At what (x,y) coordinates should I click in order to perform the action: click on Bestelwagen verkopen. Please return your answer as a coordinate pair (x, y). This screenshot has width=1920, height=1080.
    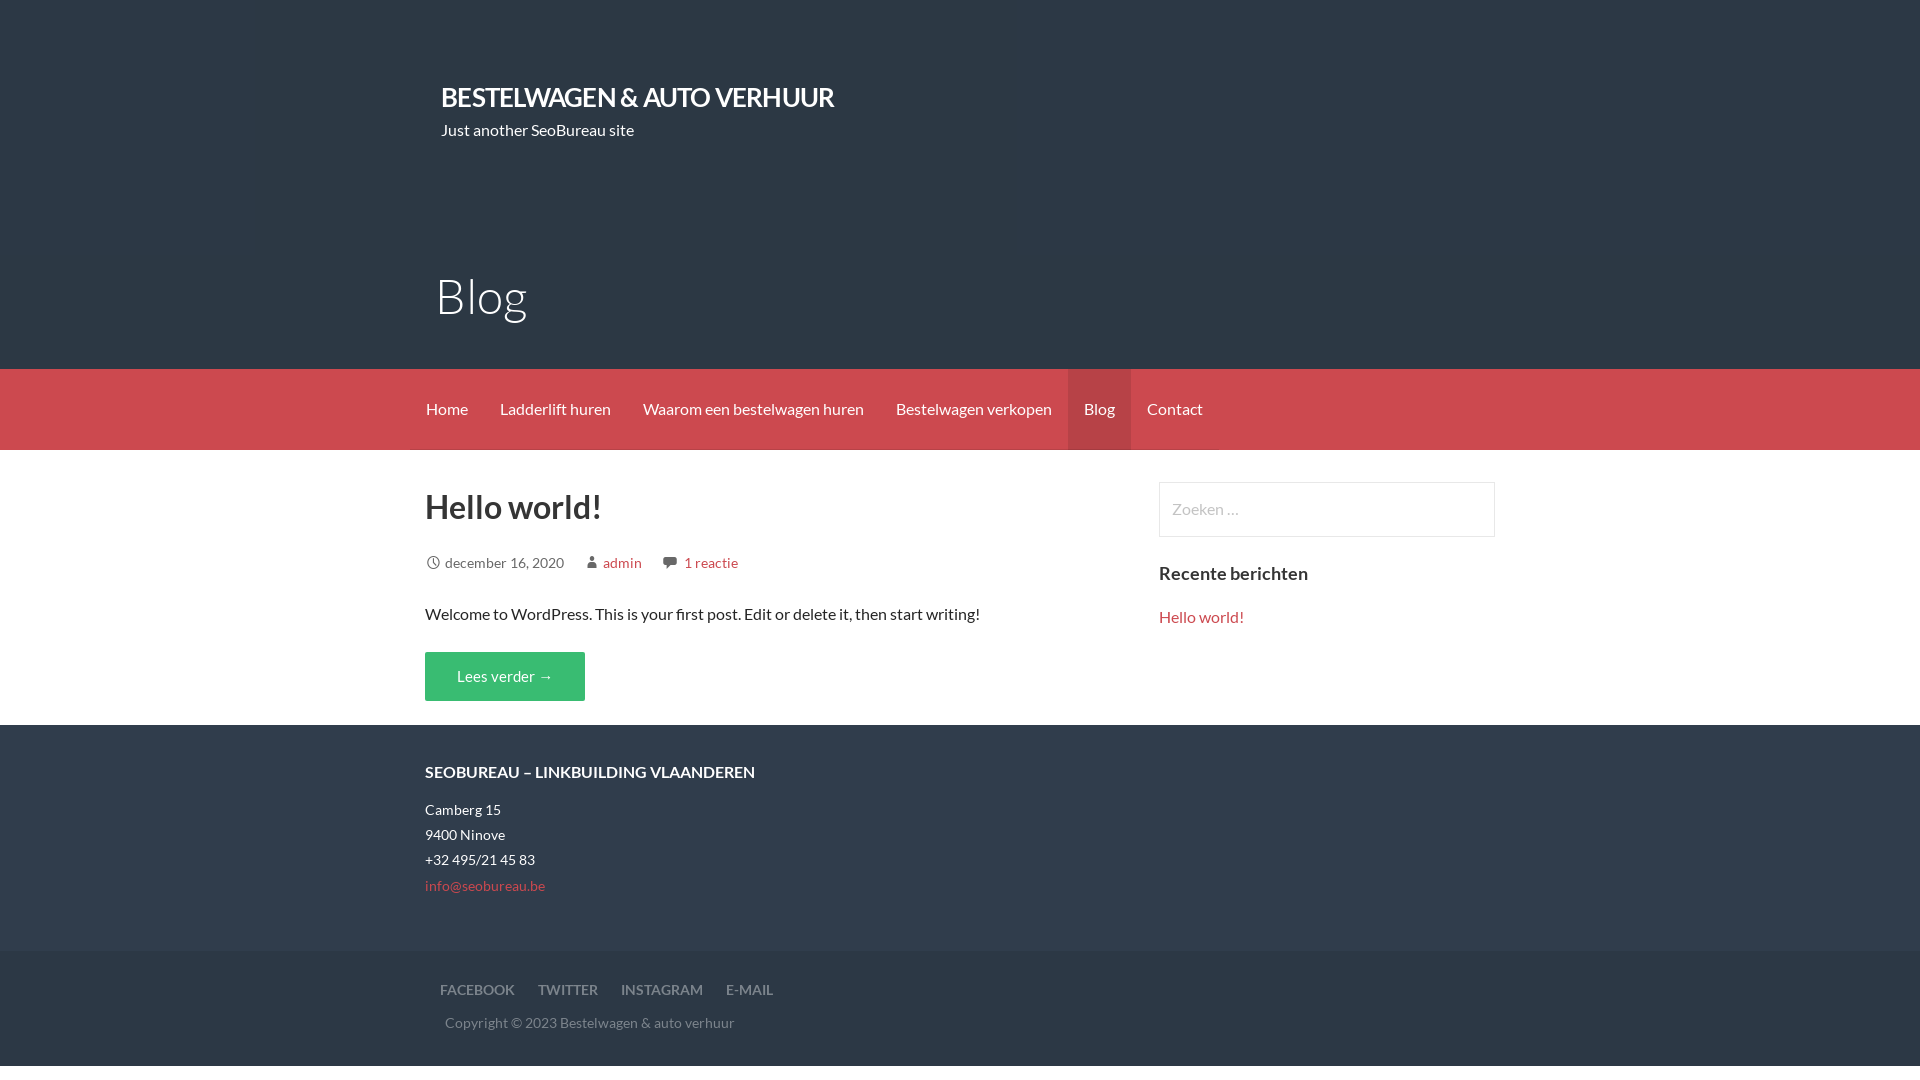
    Looking at the image, I should click on (974, 410).